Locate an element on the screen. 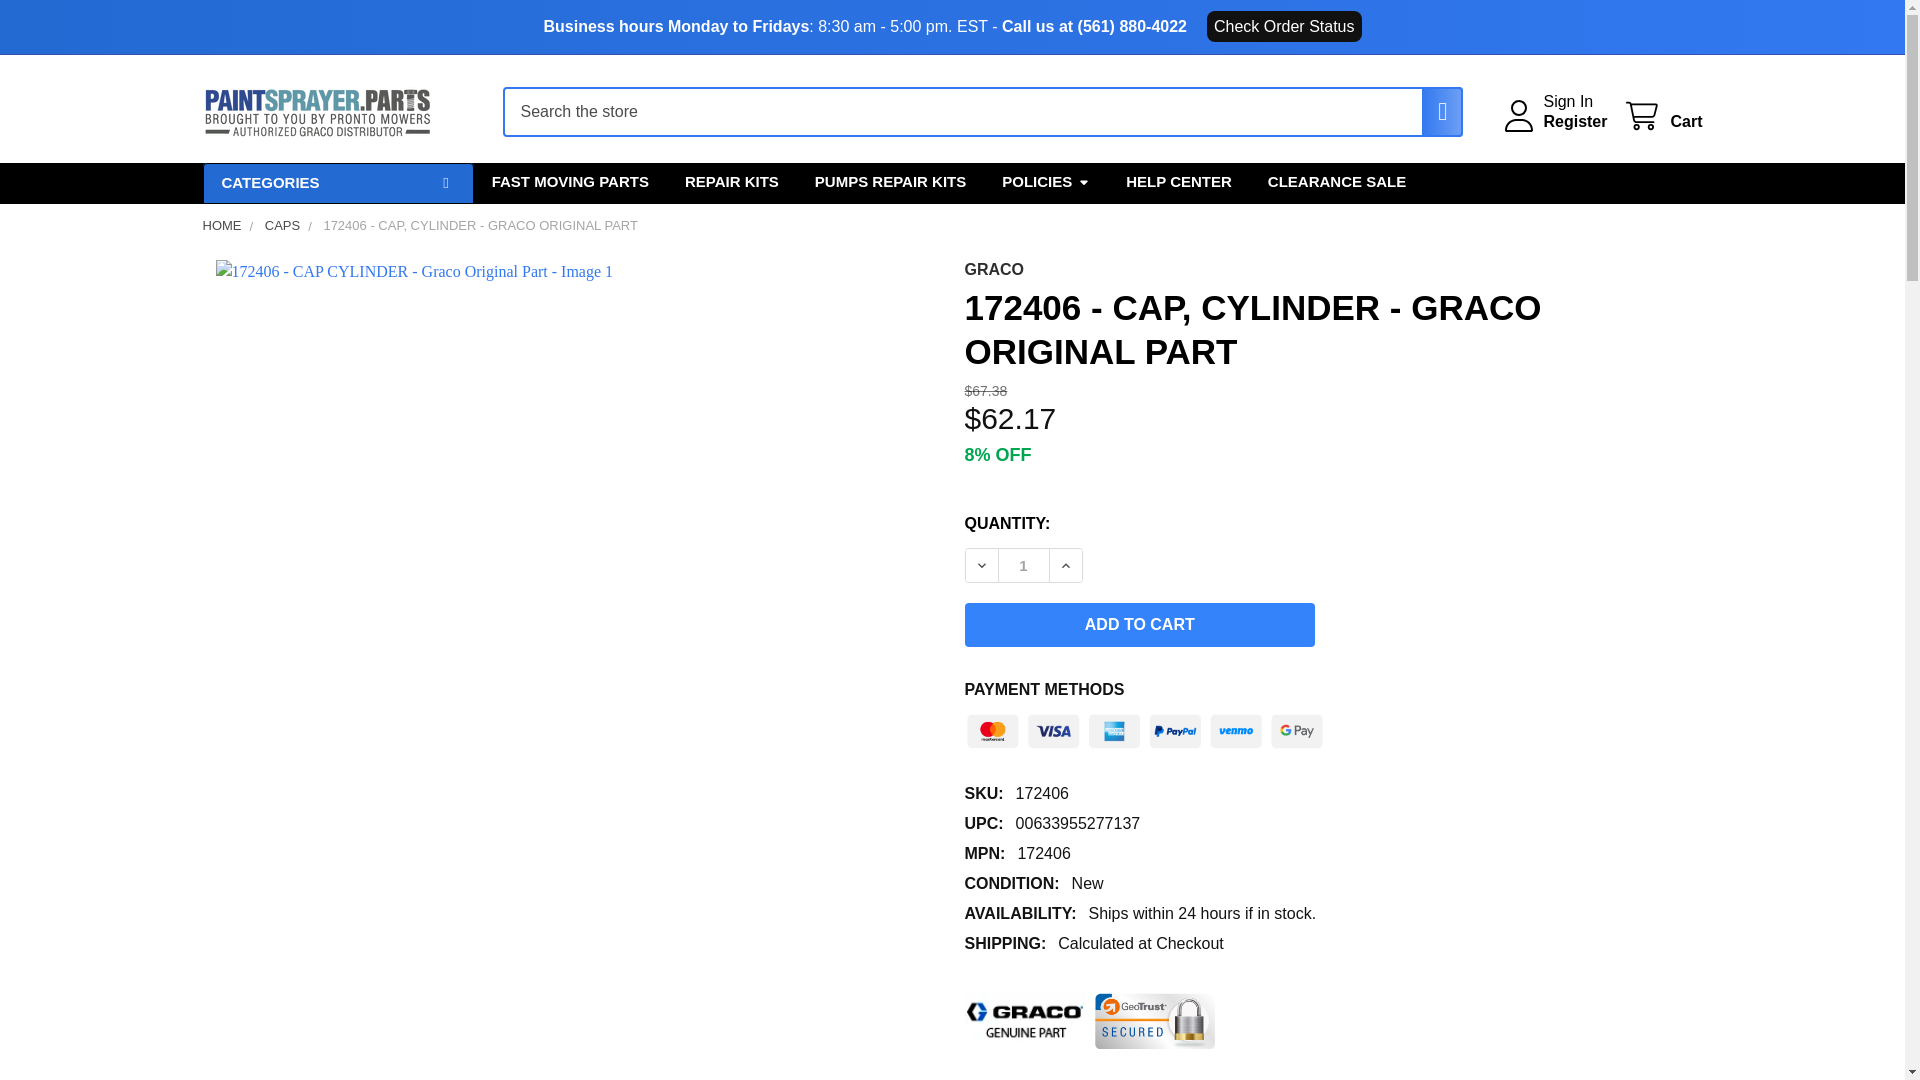  GeoTrust Secured is located at coordinates (1154, 1020).